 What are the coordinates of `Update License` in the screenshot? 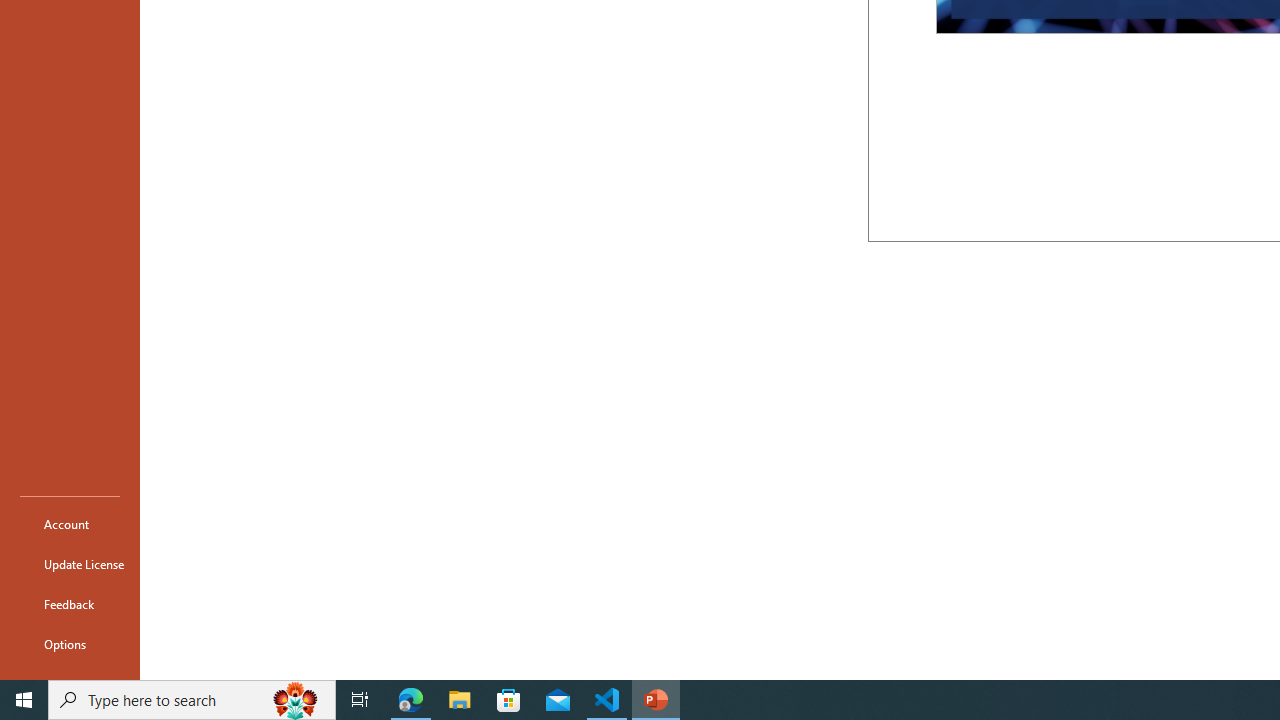 It's located at (70, 564).